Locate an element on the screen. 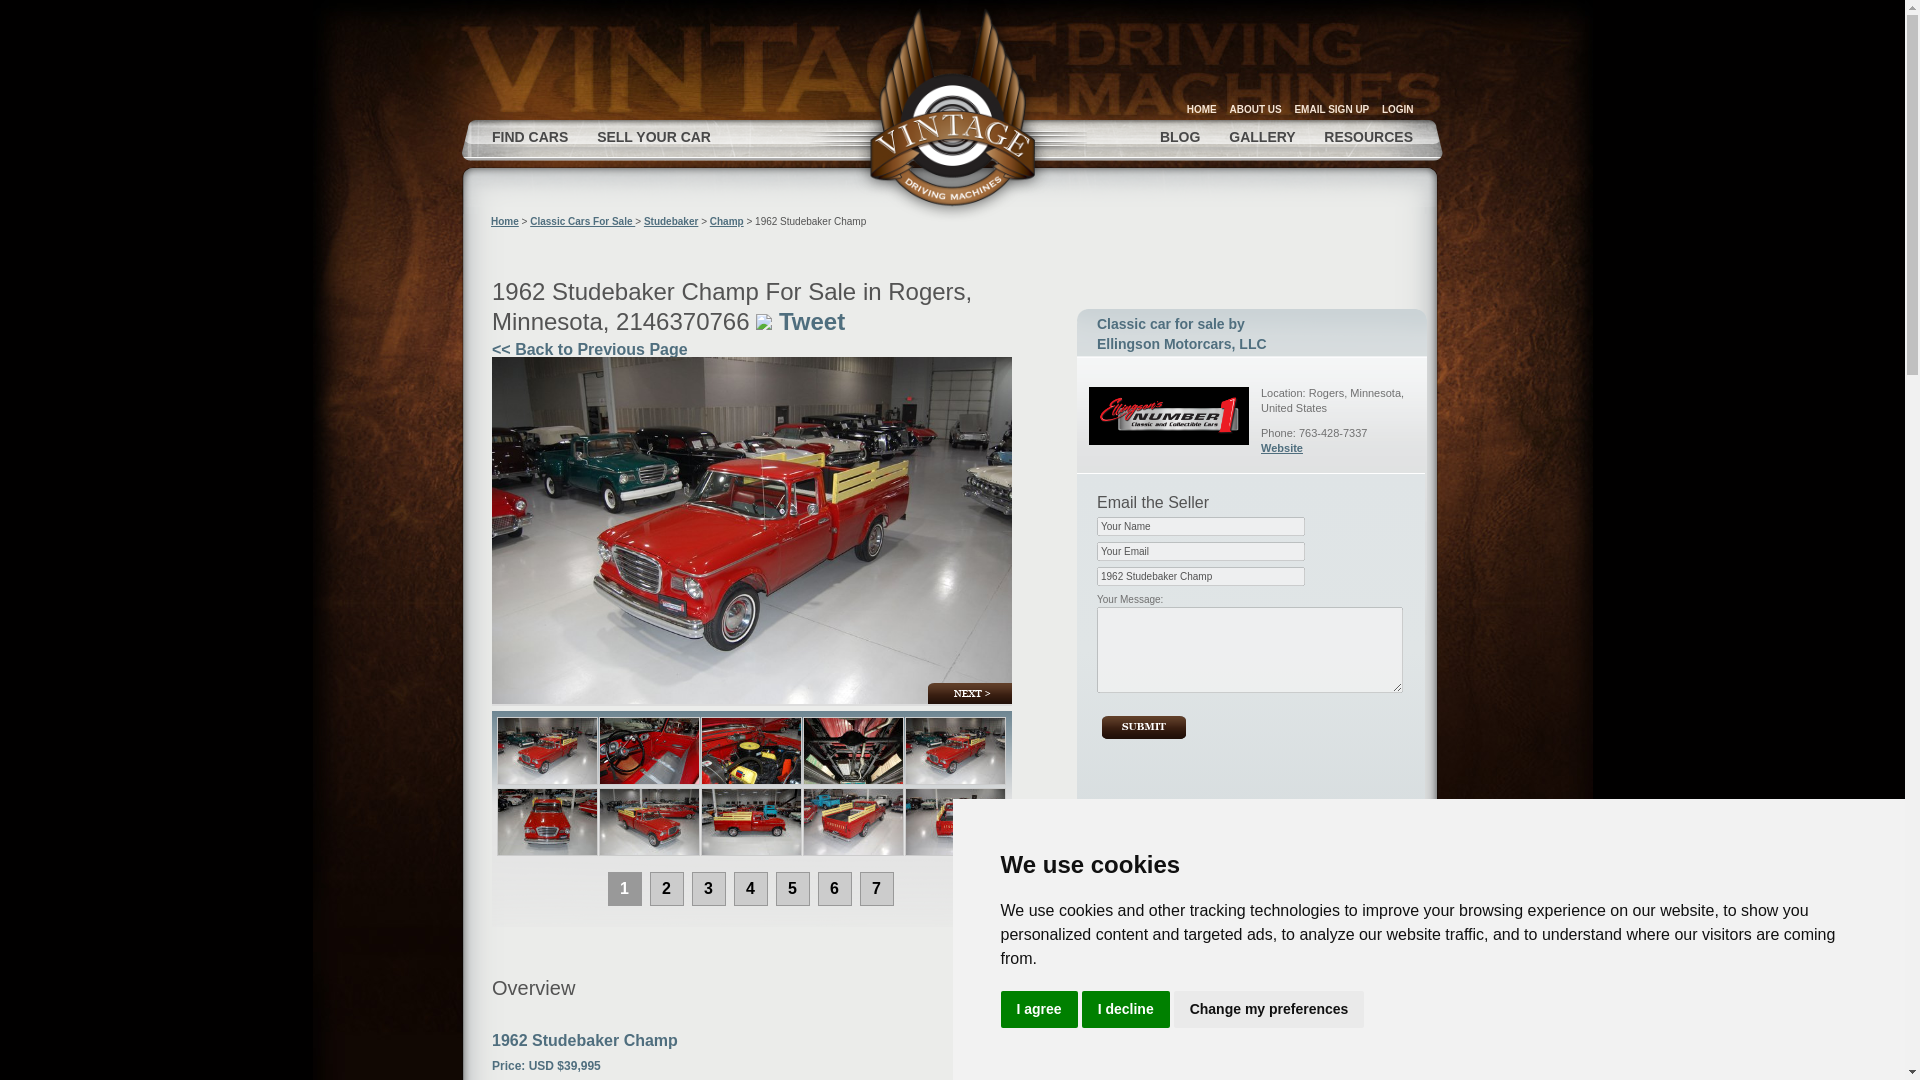  Home is located at coordinates (953, 111).